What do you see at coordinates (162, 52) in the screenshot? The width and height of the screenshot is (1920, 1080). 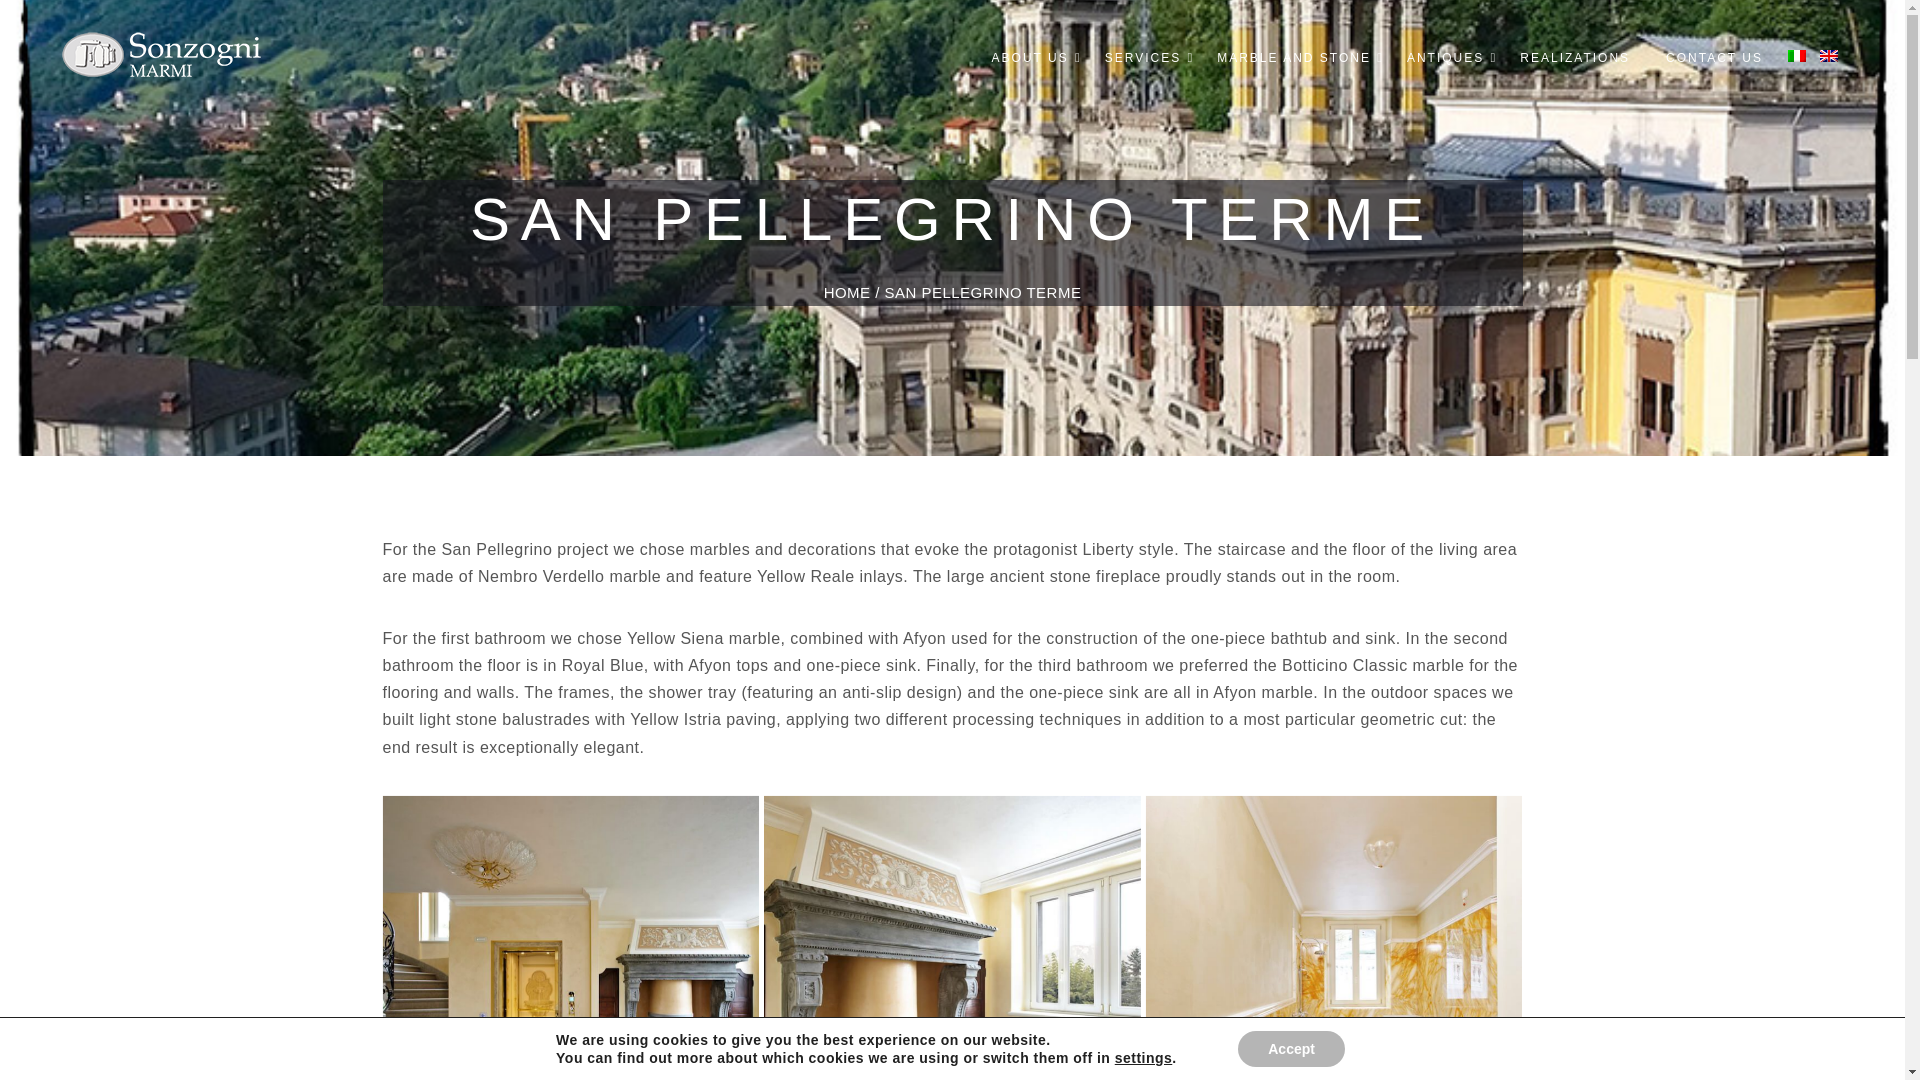 I see `Sonzogni Marmi` at bounding box center [162, 52].